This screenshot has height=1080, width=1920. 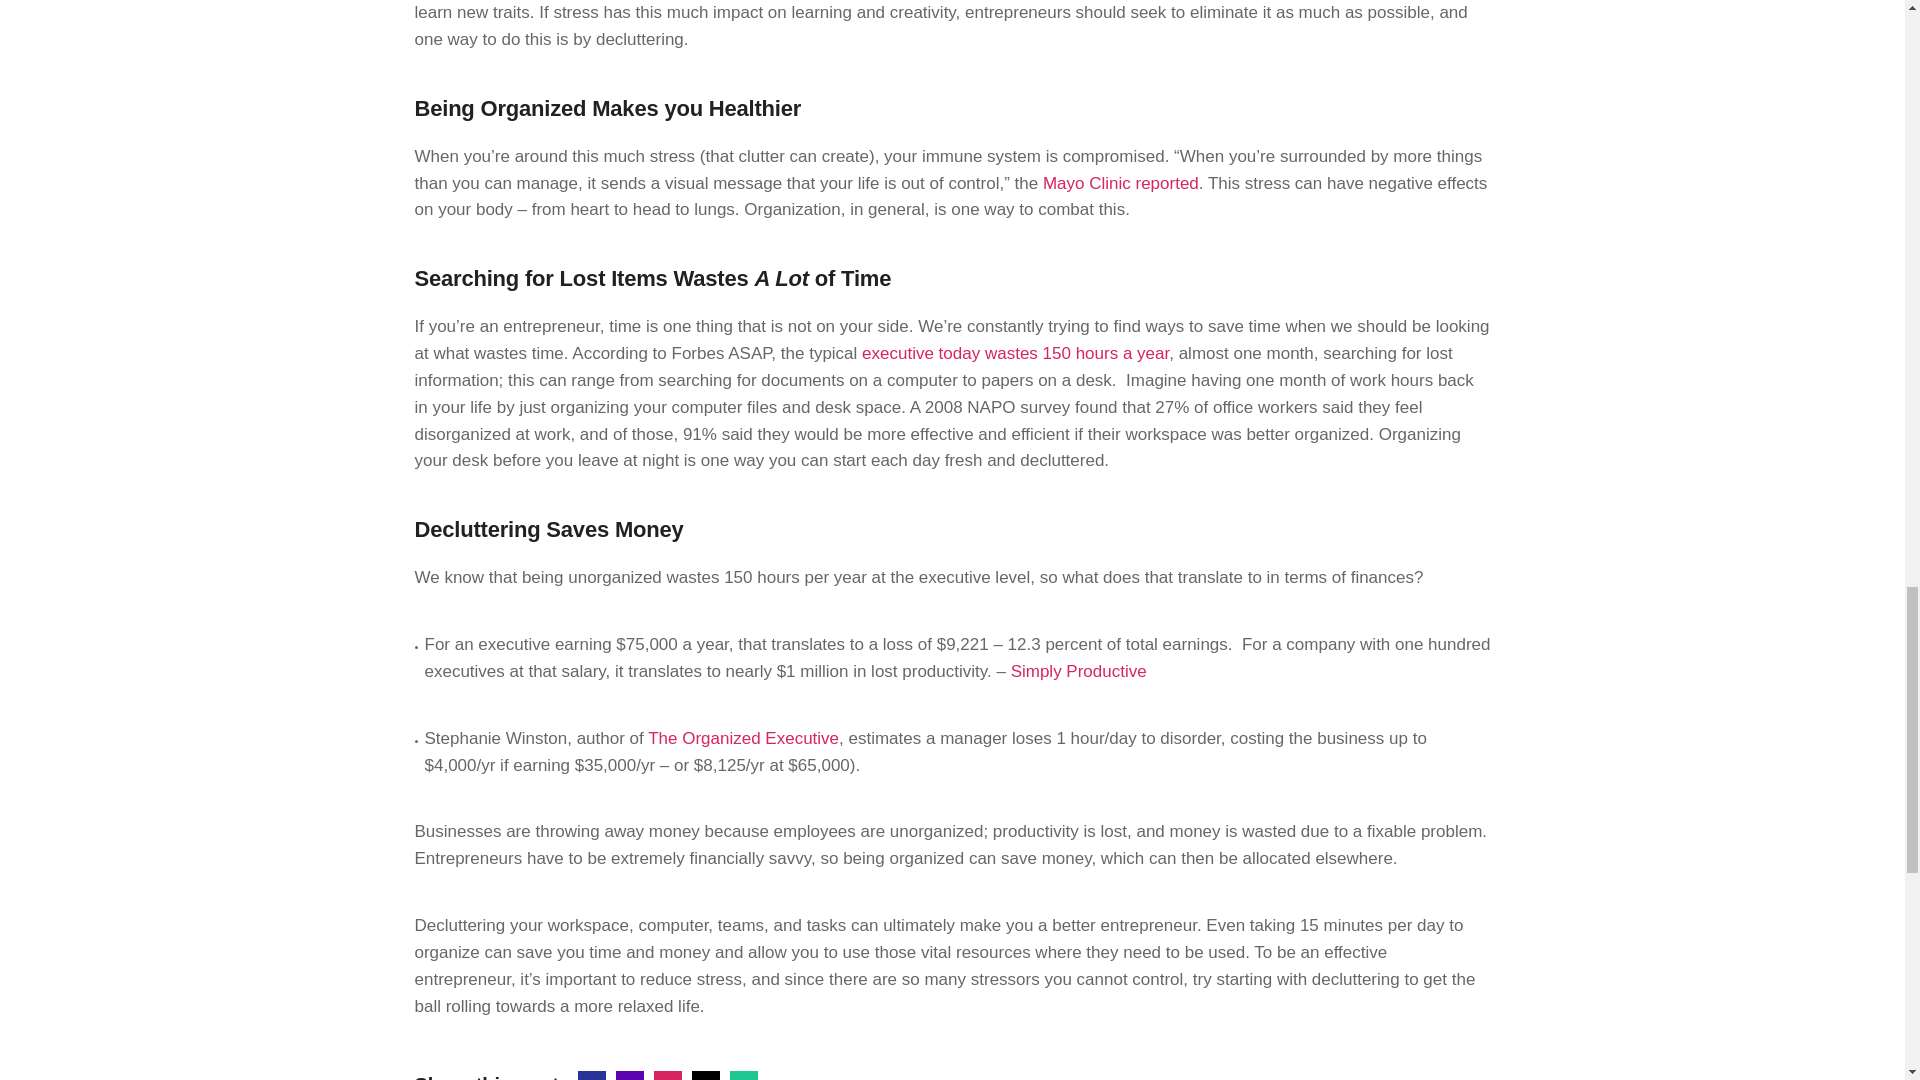 What do you see at coordinates (592, 1076) in the screenshot?
I see `Facebook` at bounding box center [592, 1076].